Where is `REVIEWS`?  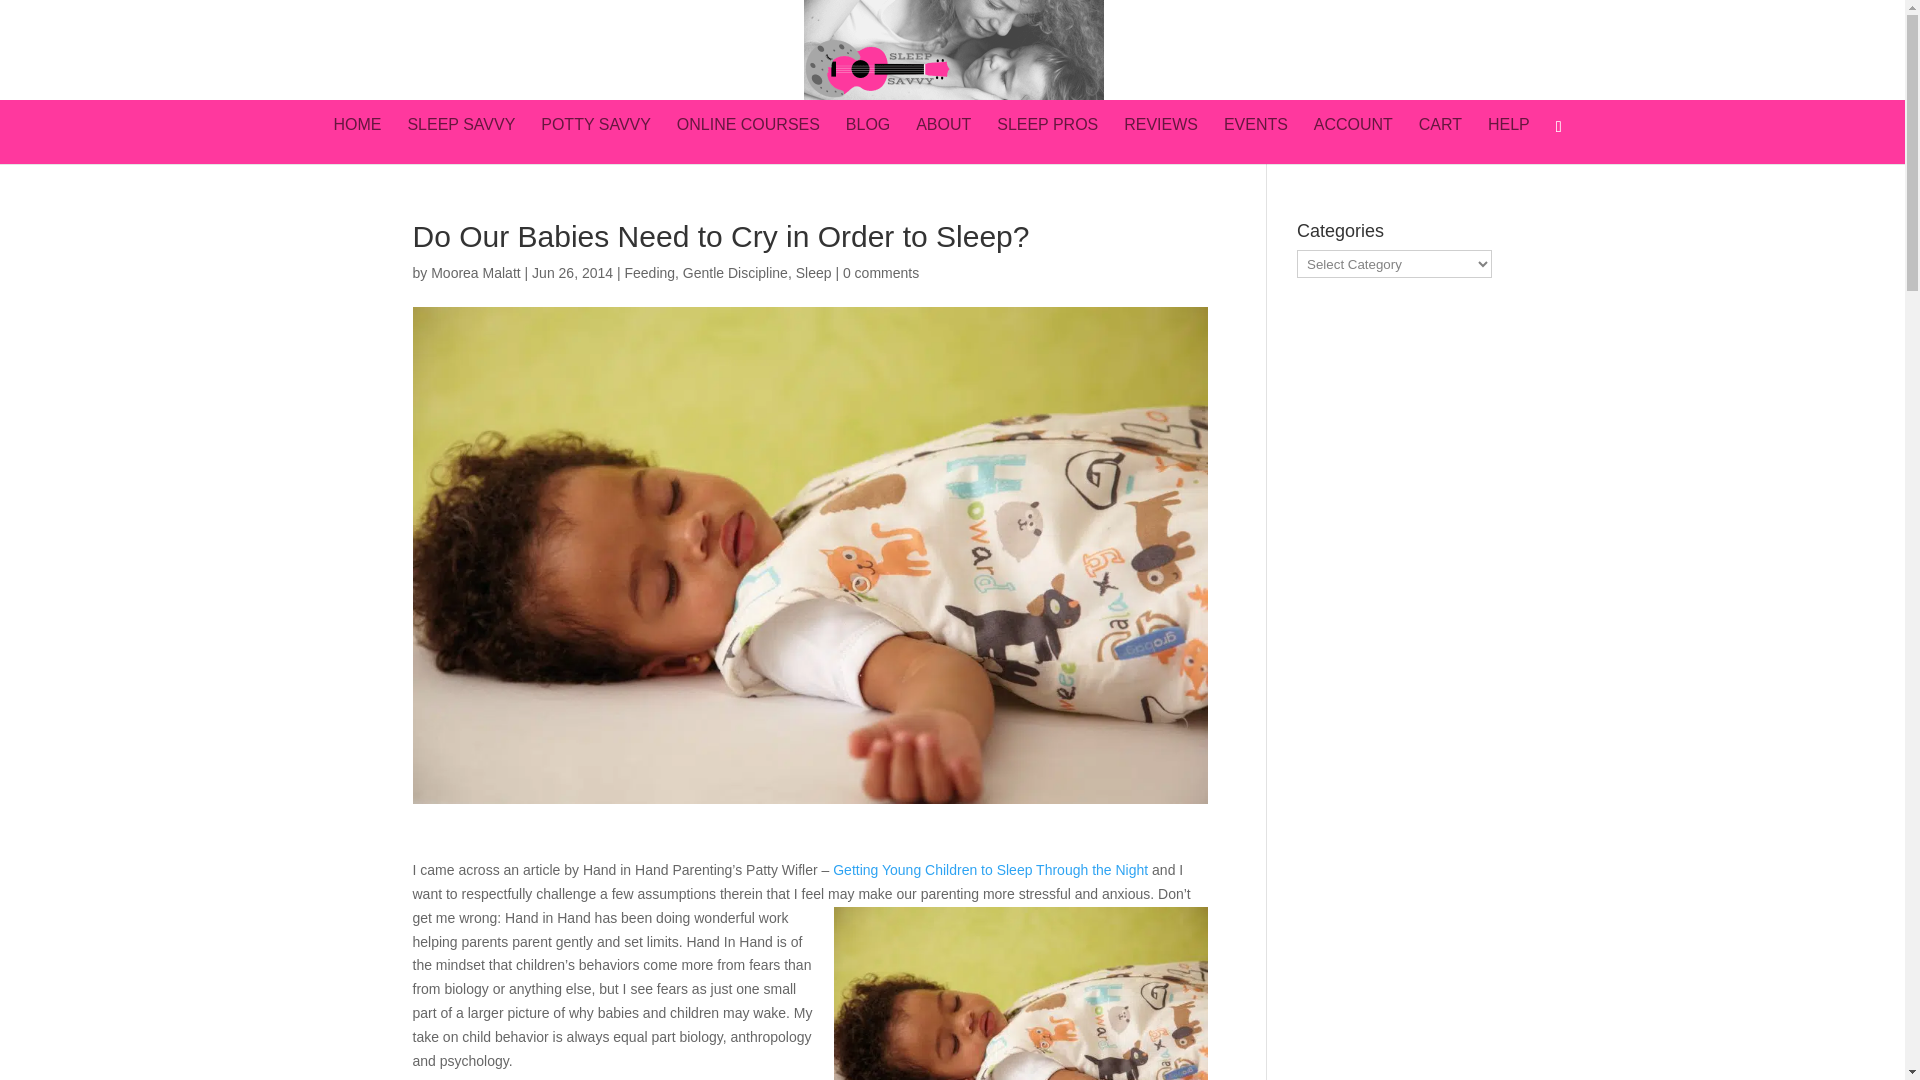 REVIEWS is located at coordinates (1160, 140).